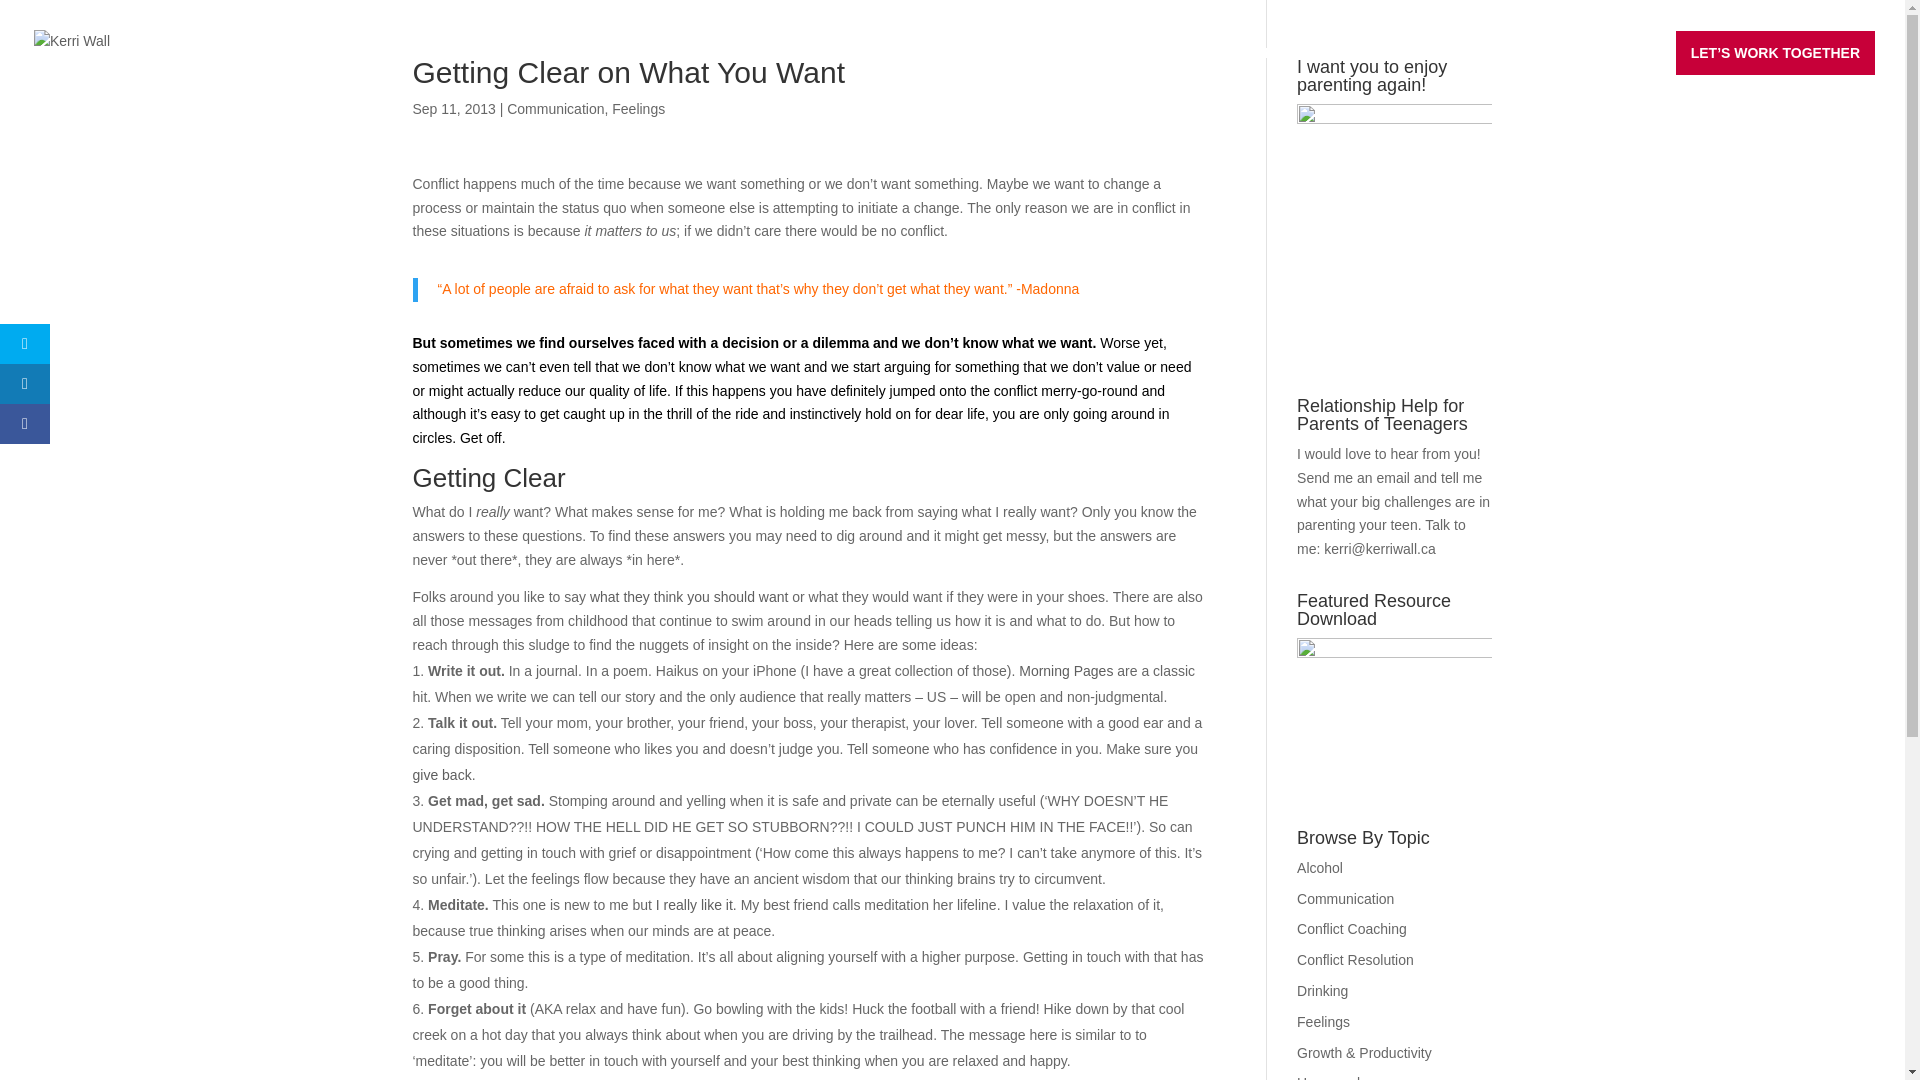 This screenshot has width=1920, height=1080. Describe the element at coordinates (441, 774) in the screenshot. I see `give back` at that location.